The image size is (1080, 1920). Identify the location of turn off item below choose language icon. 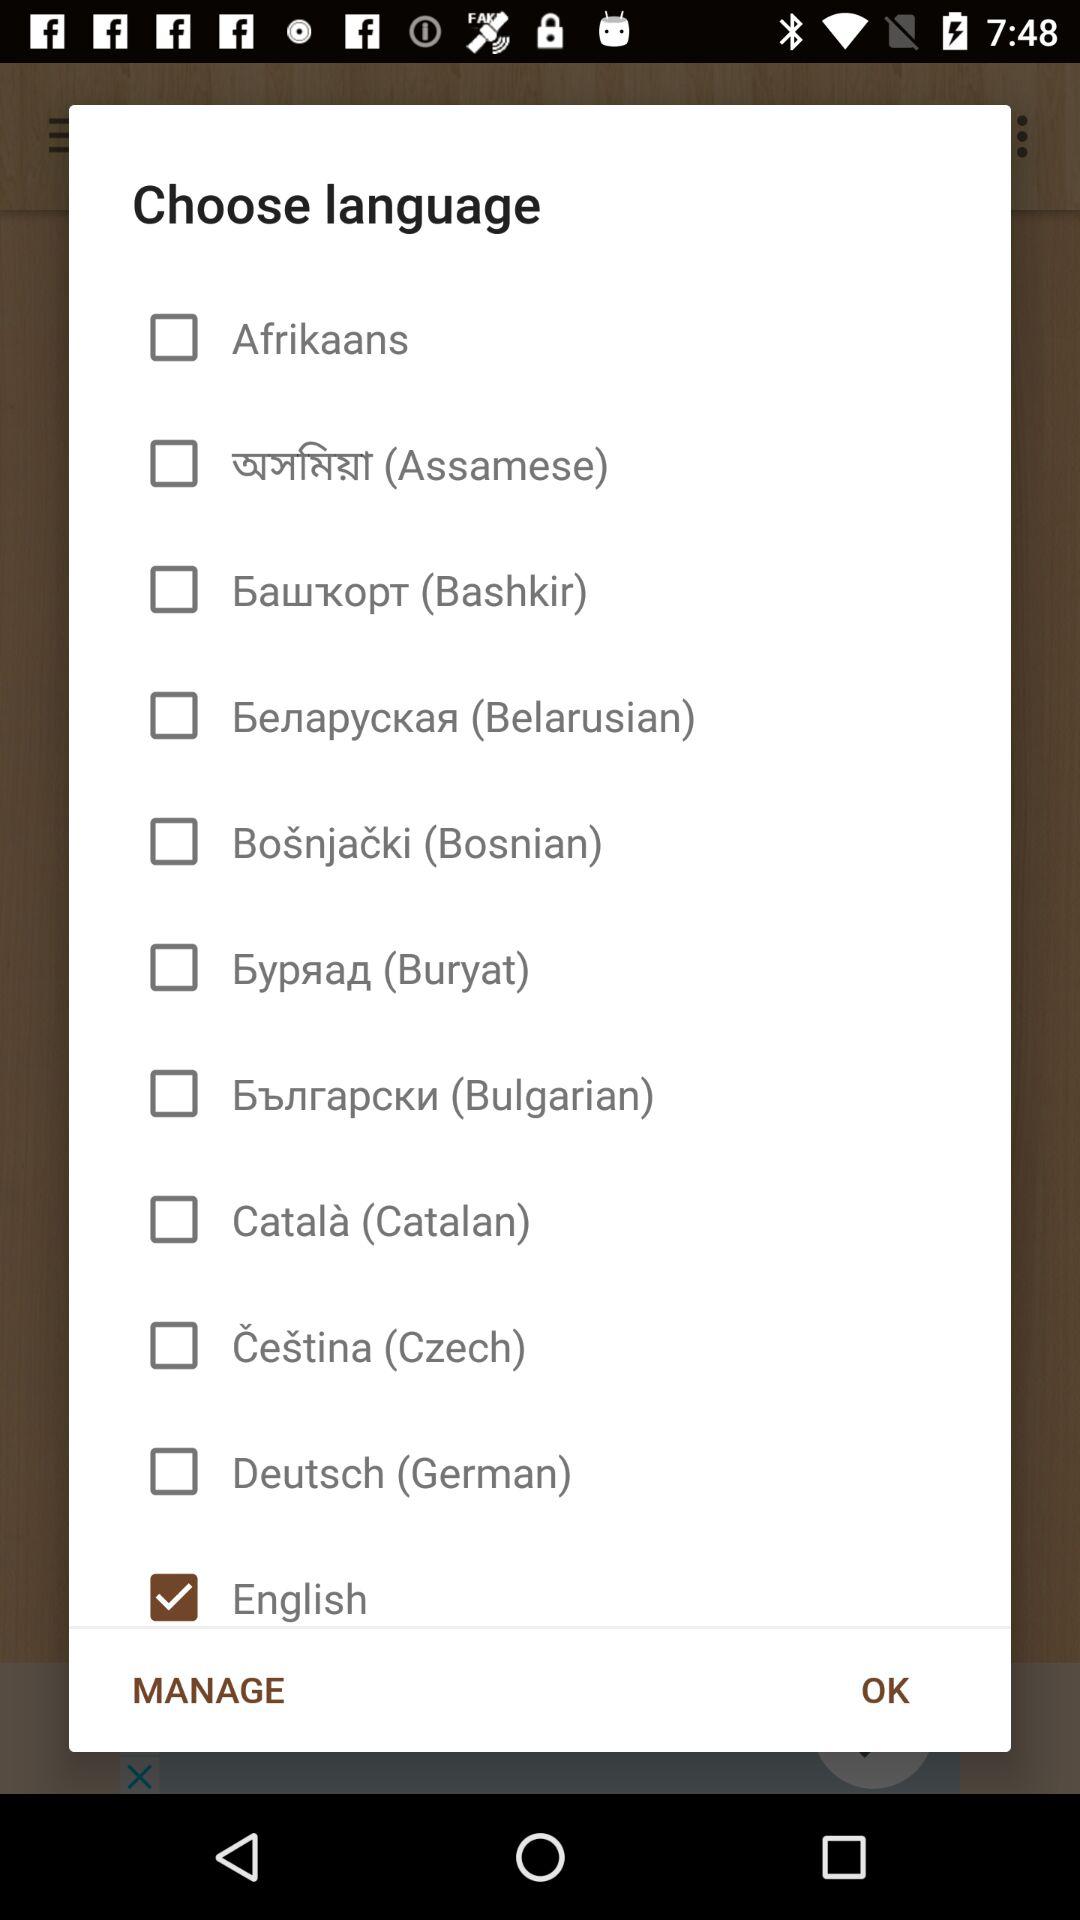
(884, 1689).